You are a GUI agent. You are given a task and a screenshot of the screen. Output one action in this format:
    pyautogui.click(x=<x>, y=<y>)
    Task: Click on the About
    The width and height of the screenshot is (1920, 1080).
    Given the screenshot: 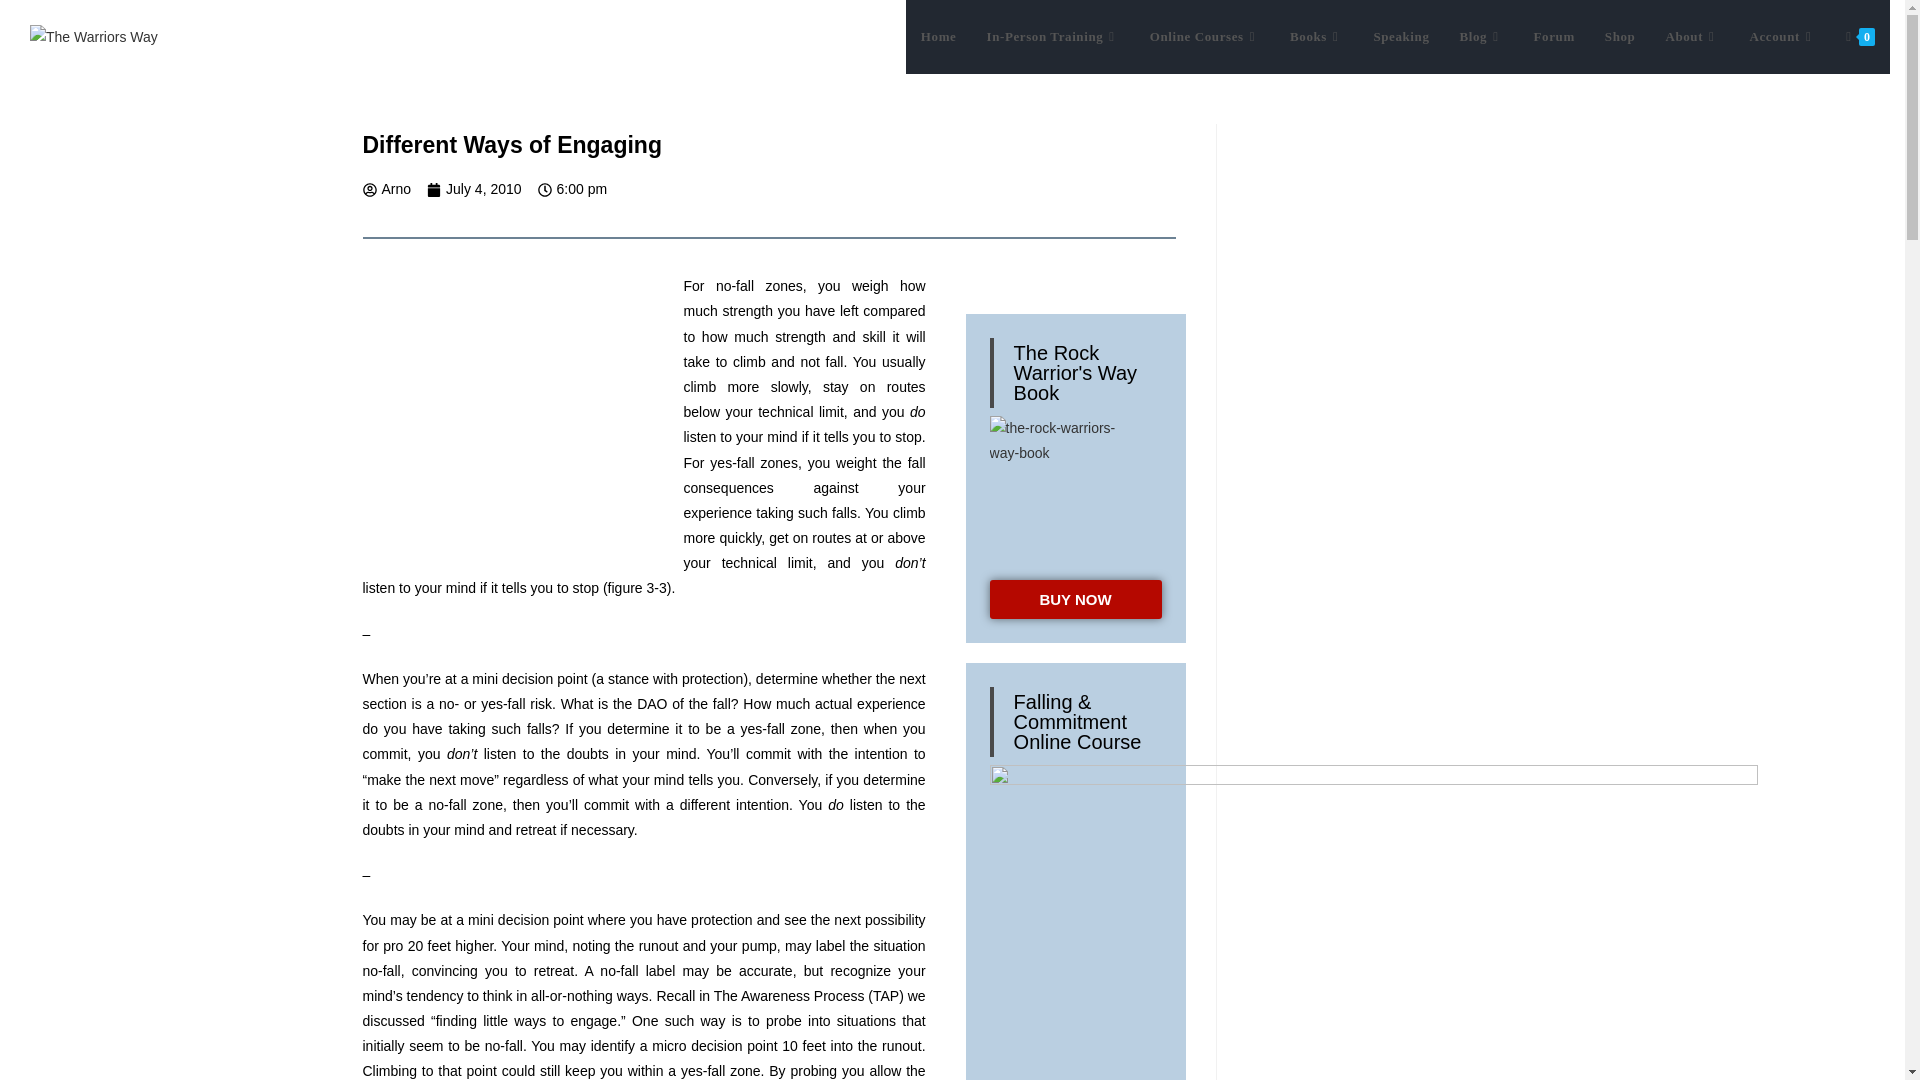 What is the action you would take?
    pyautogui.click(x=1691, y=37)
    